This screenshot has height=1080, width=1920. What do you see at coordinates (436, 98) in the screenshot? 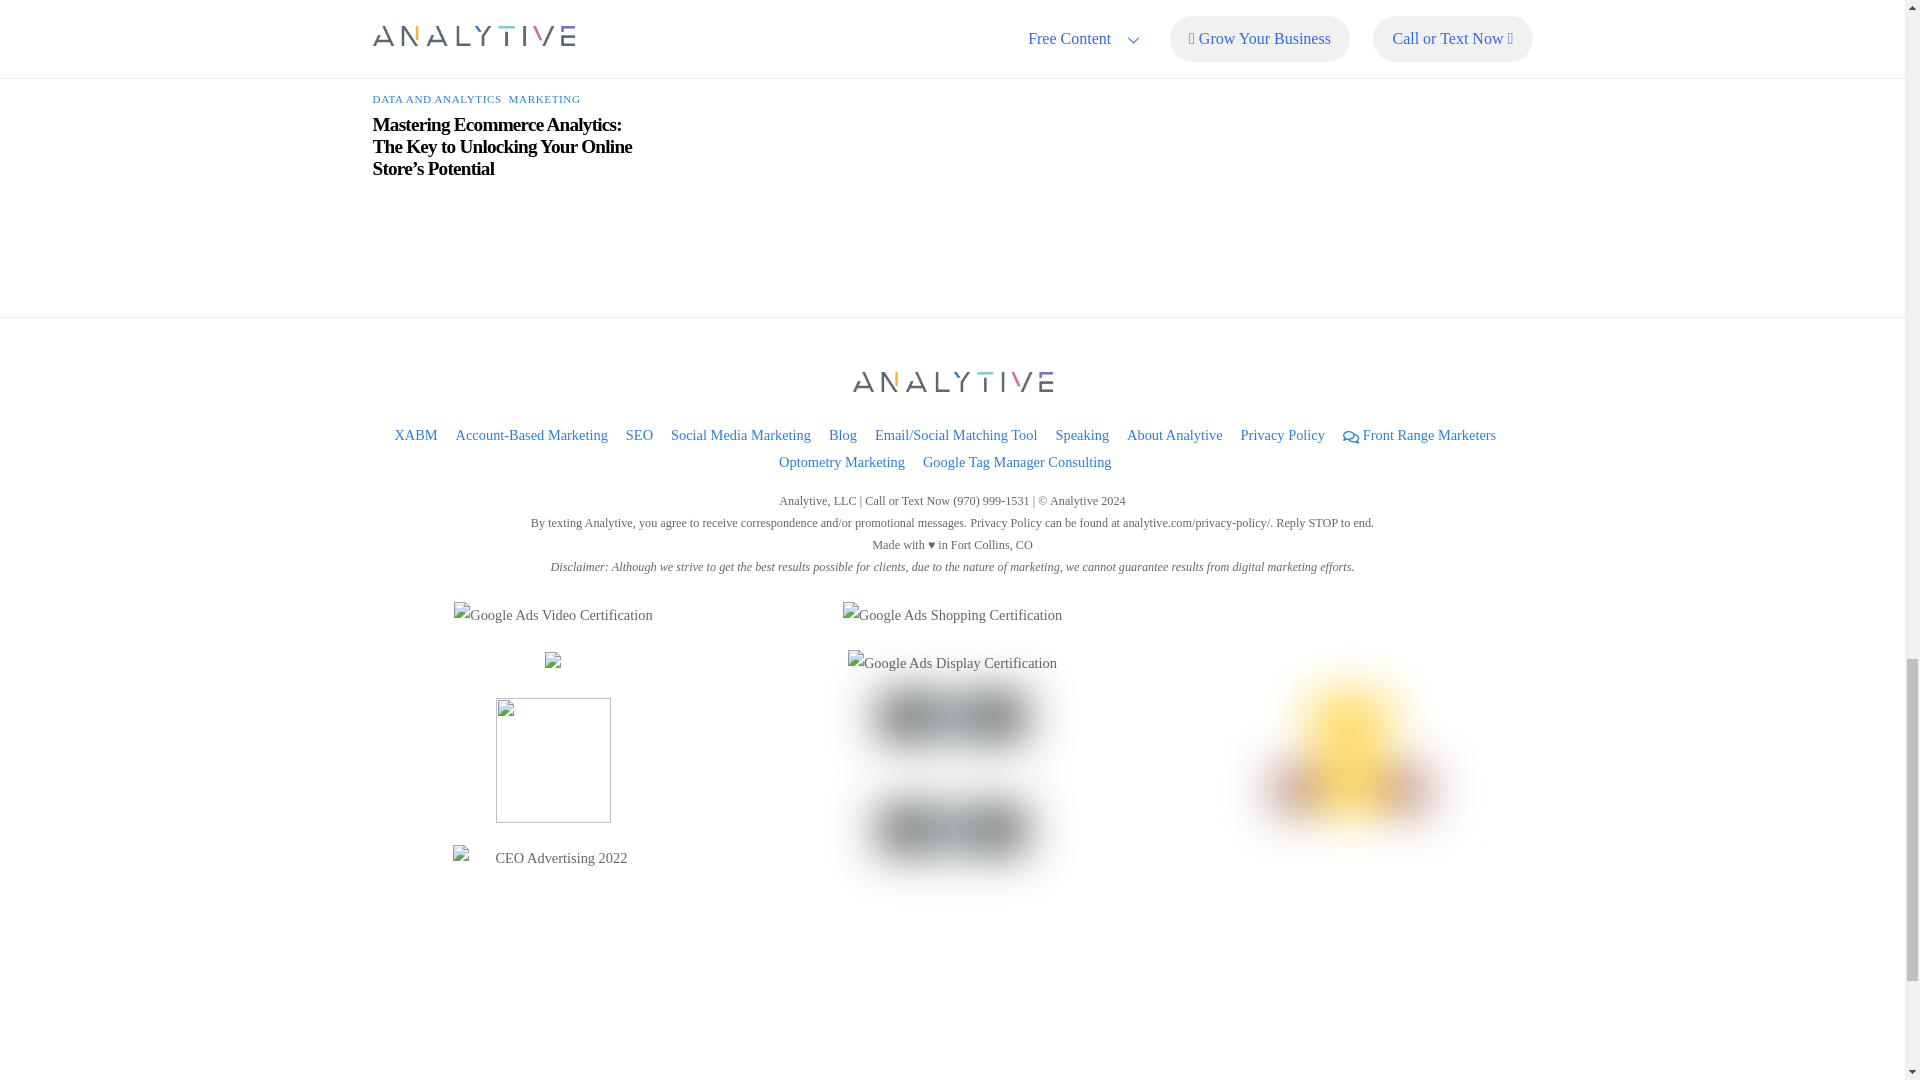
I see `DATA AND ANALYTICS` at bounding box center [436, 98].